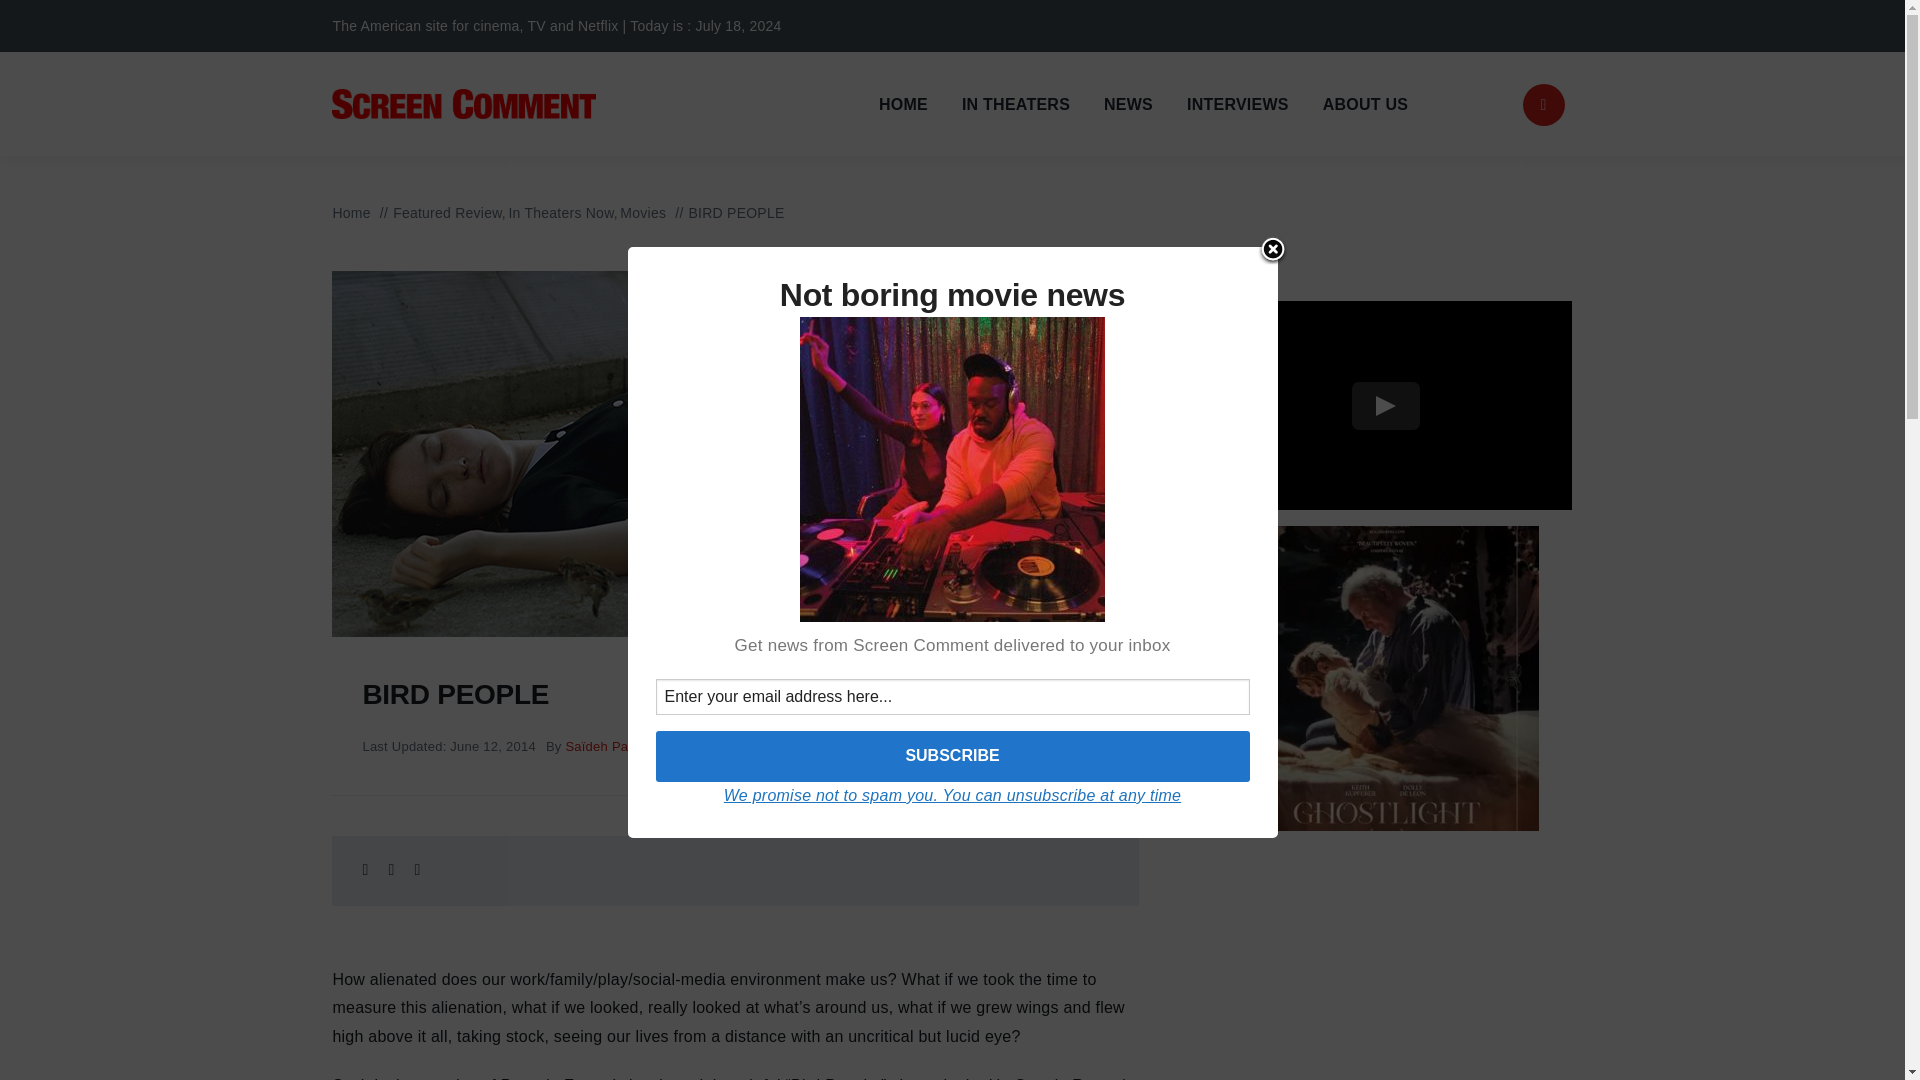 The width and height of the screenshot is (1920, 1080). What do you see at coordinates (560, 213) in the screenshot?
I see `In Theaters Now` at bounding box center [560, 213].